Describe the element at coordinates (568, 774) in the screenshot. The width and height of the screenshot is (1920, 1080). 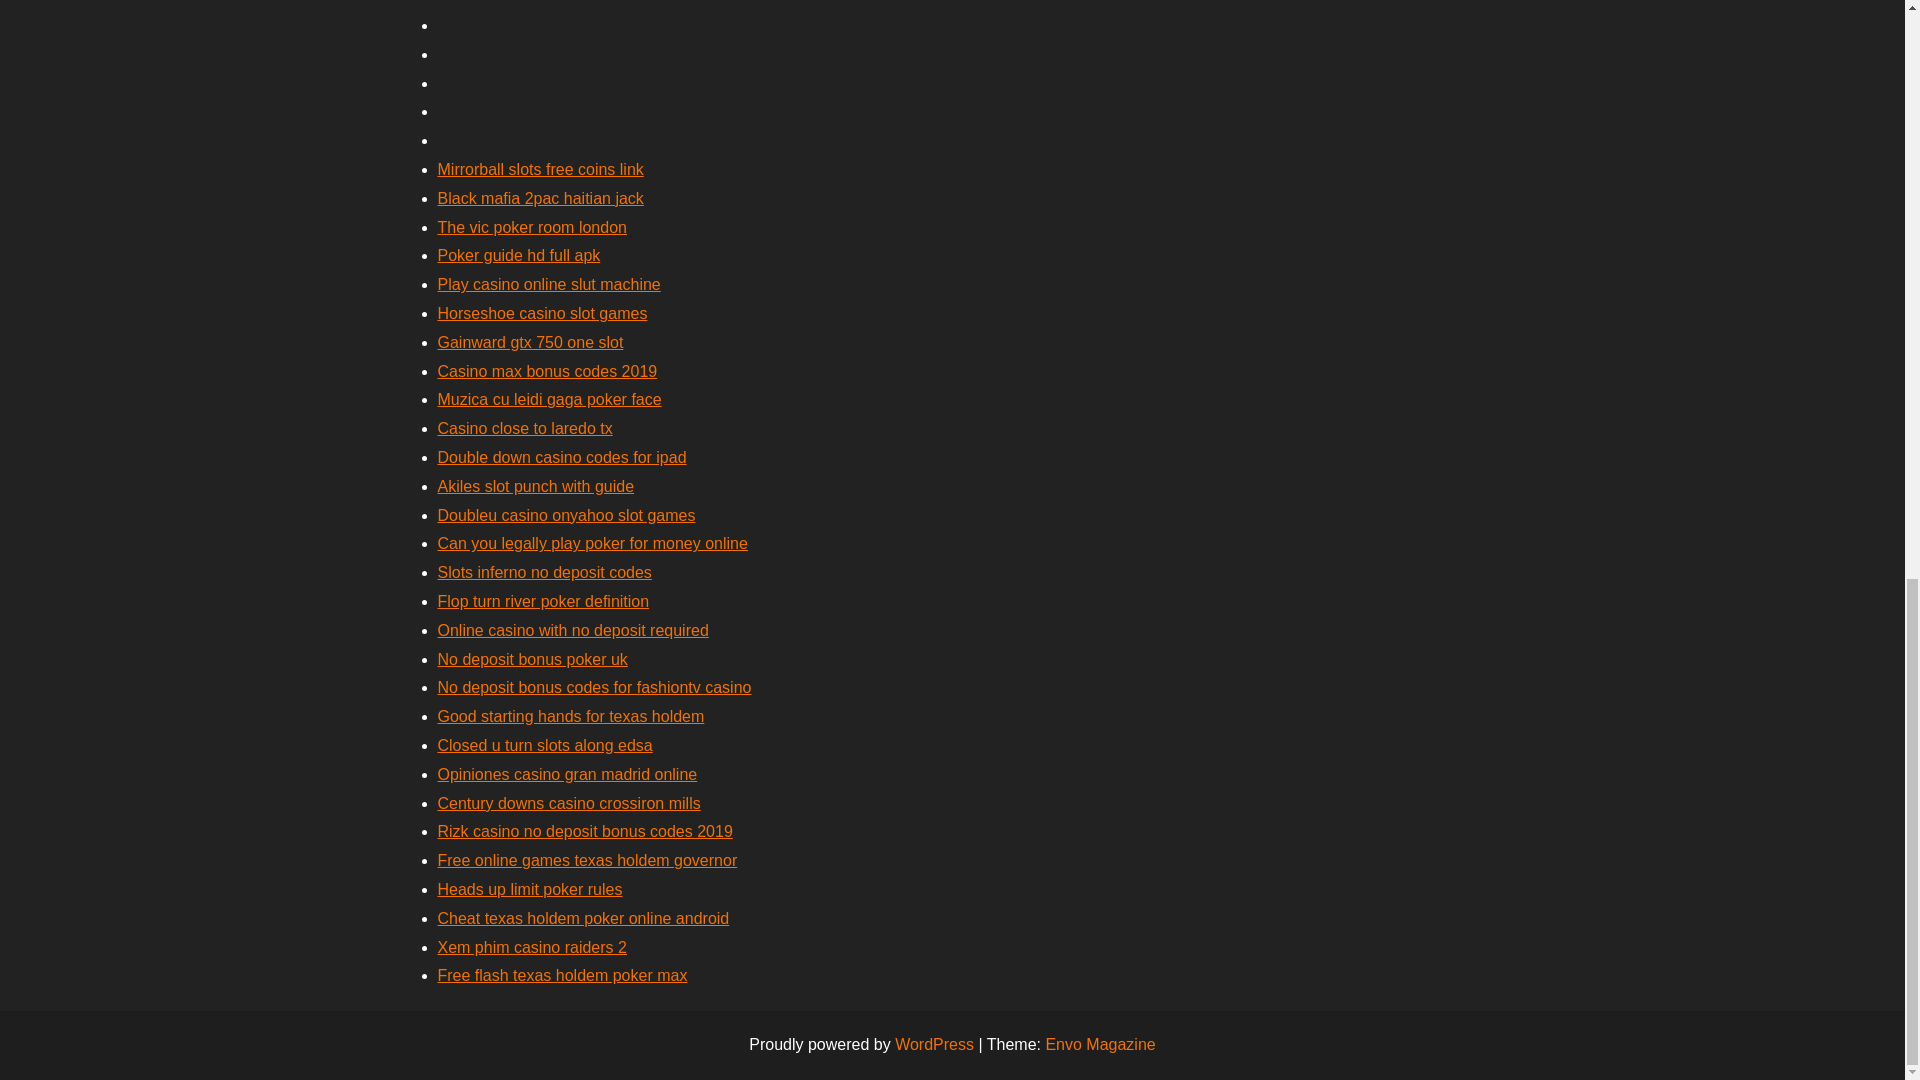
I see `Opiniones casino gran madrid online` at that location.